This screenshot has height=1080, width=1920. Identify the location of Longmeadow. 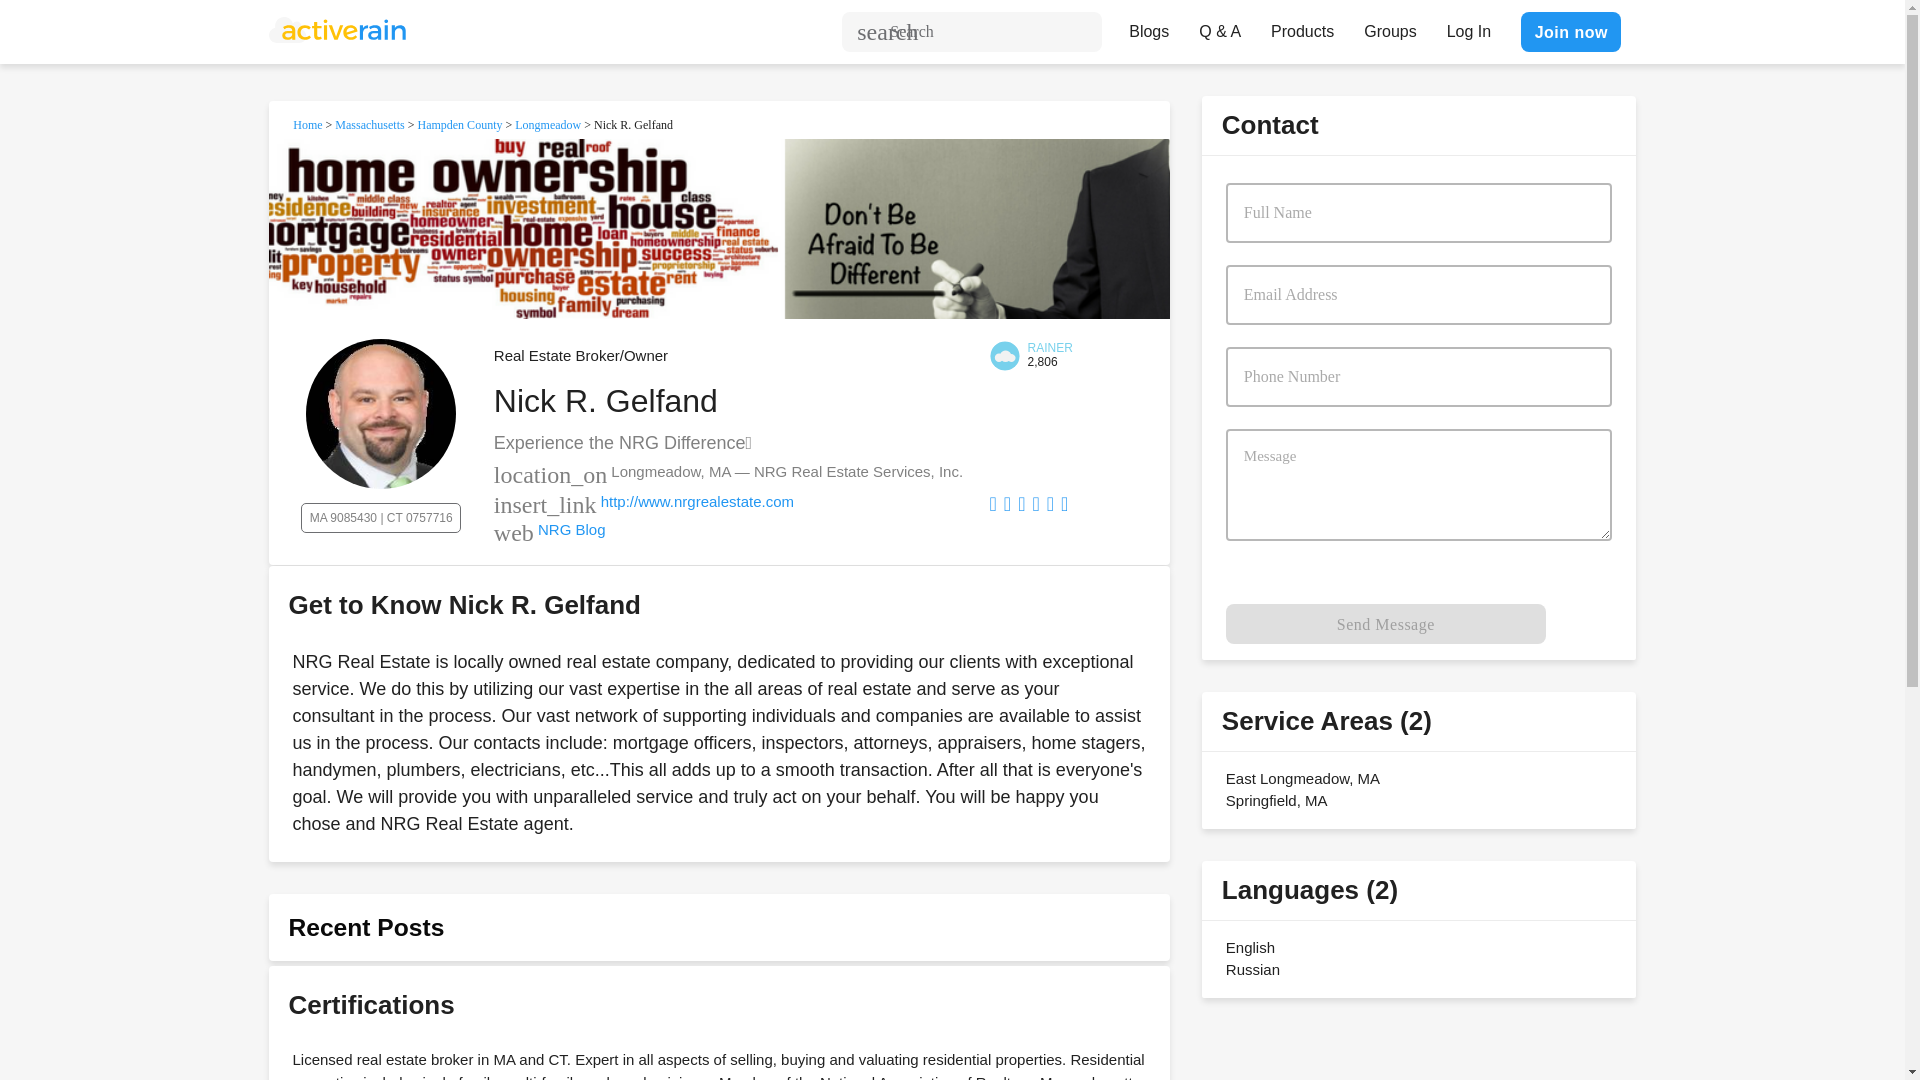
(548, 124).